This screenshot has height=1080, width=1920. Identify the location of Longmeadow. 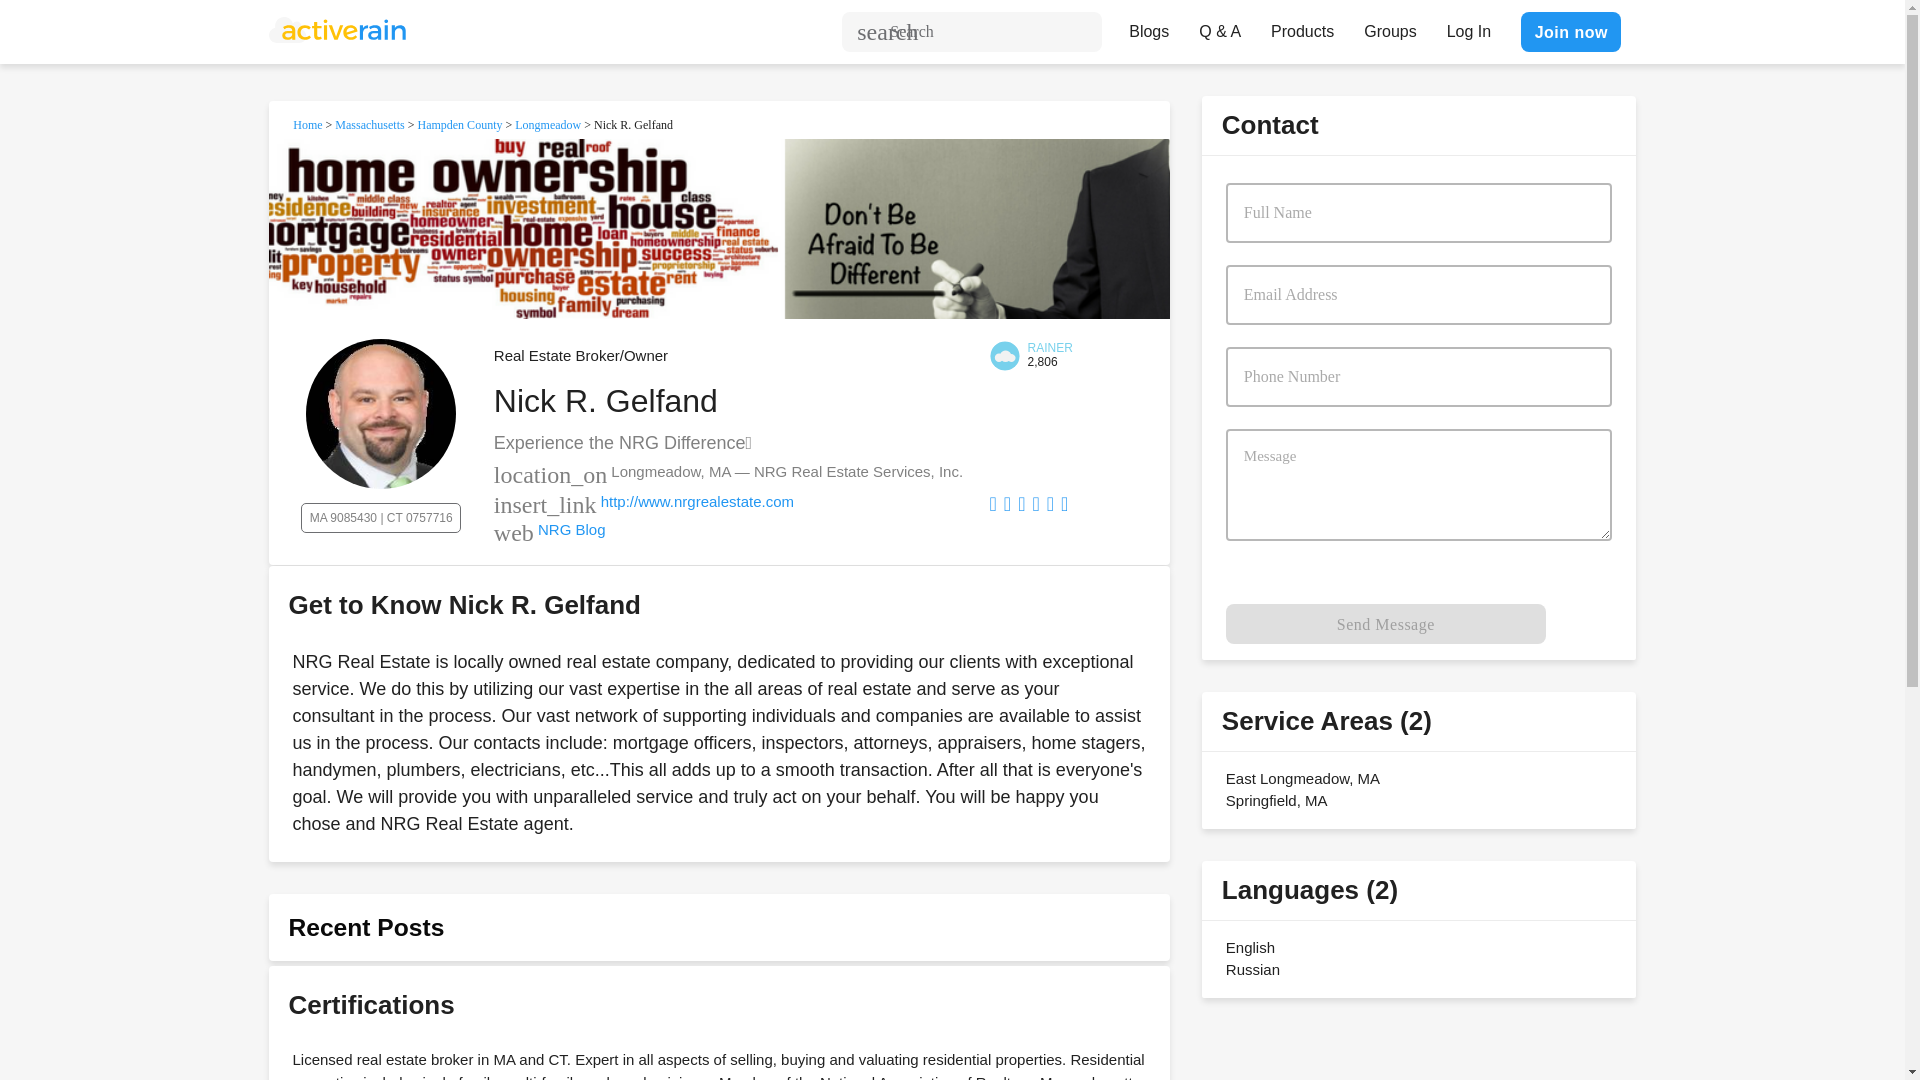
(548, 124).